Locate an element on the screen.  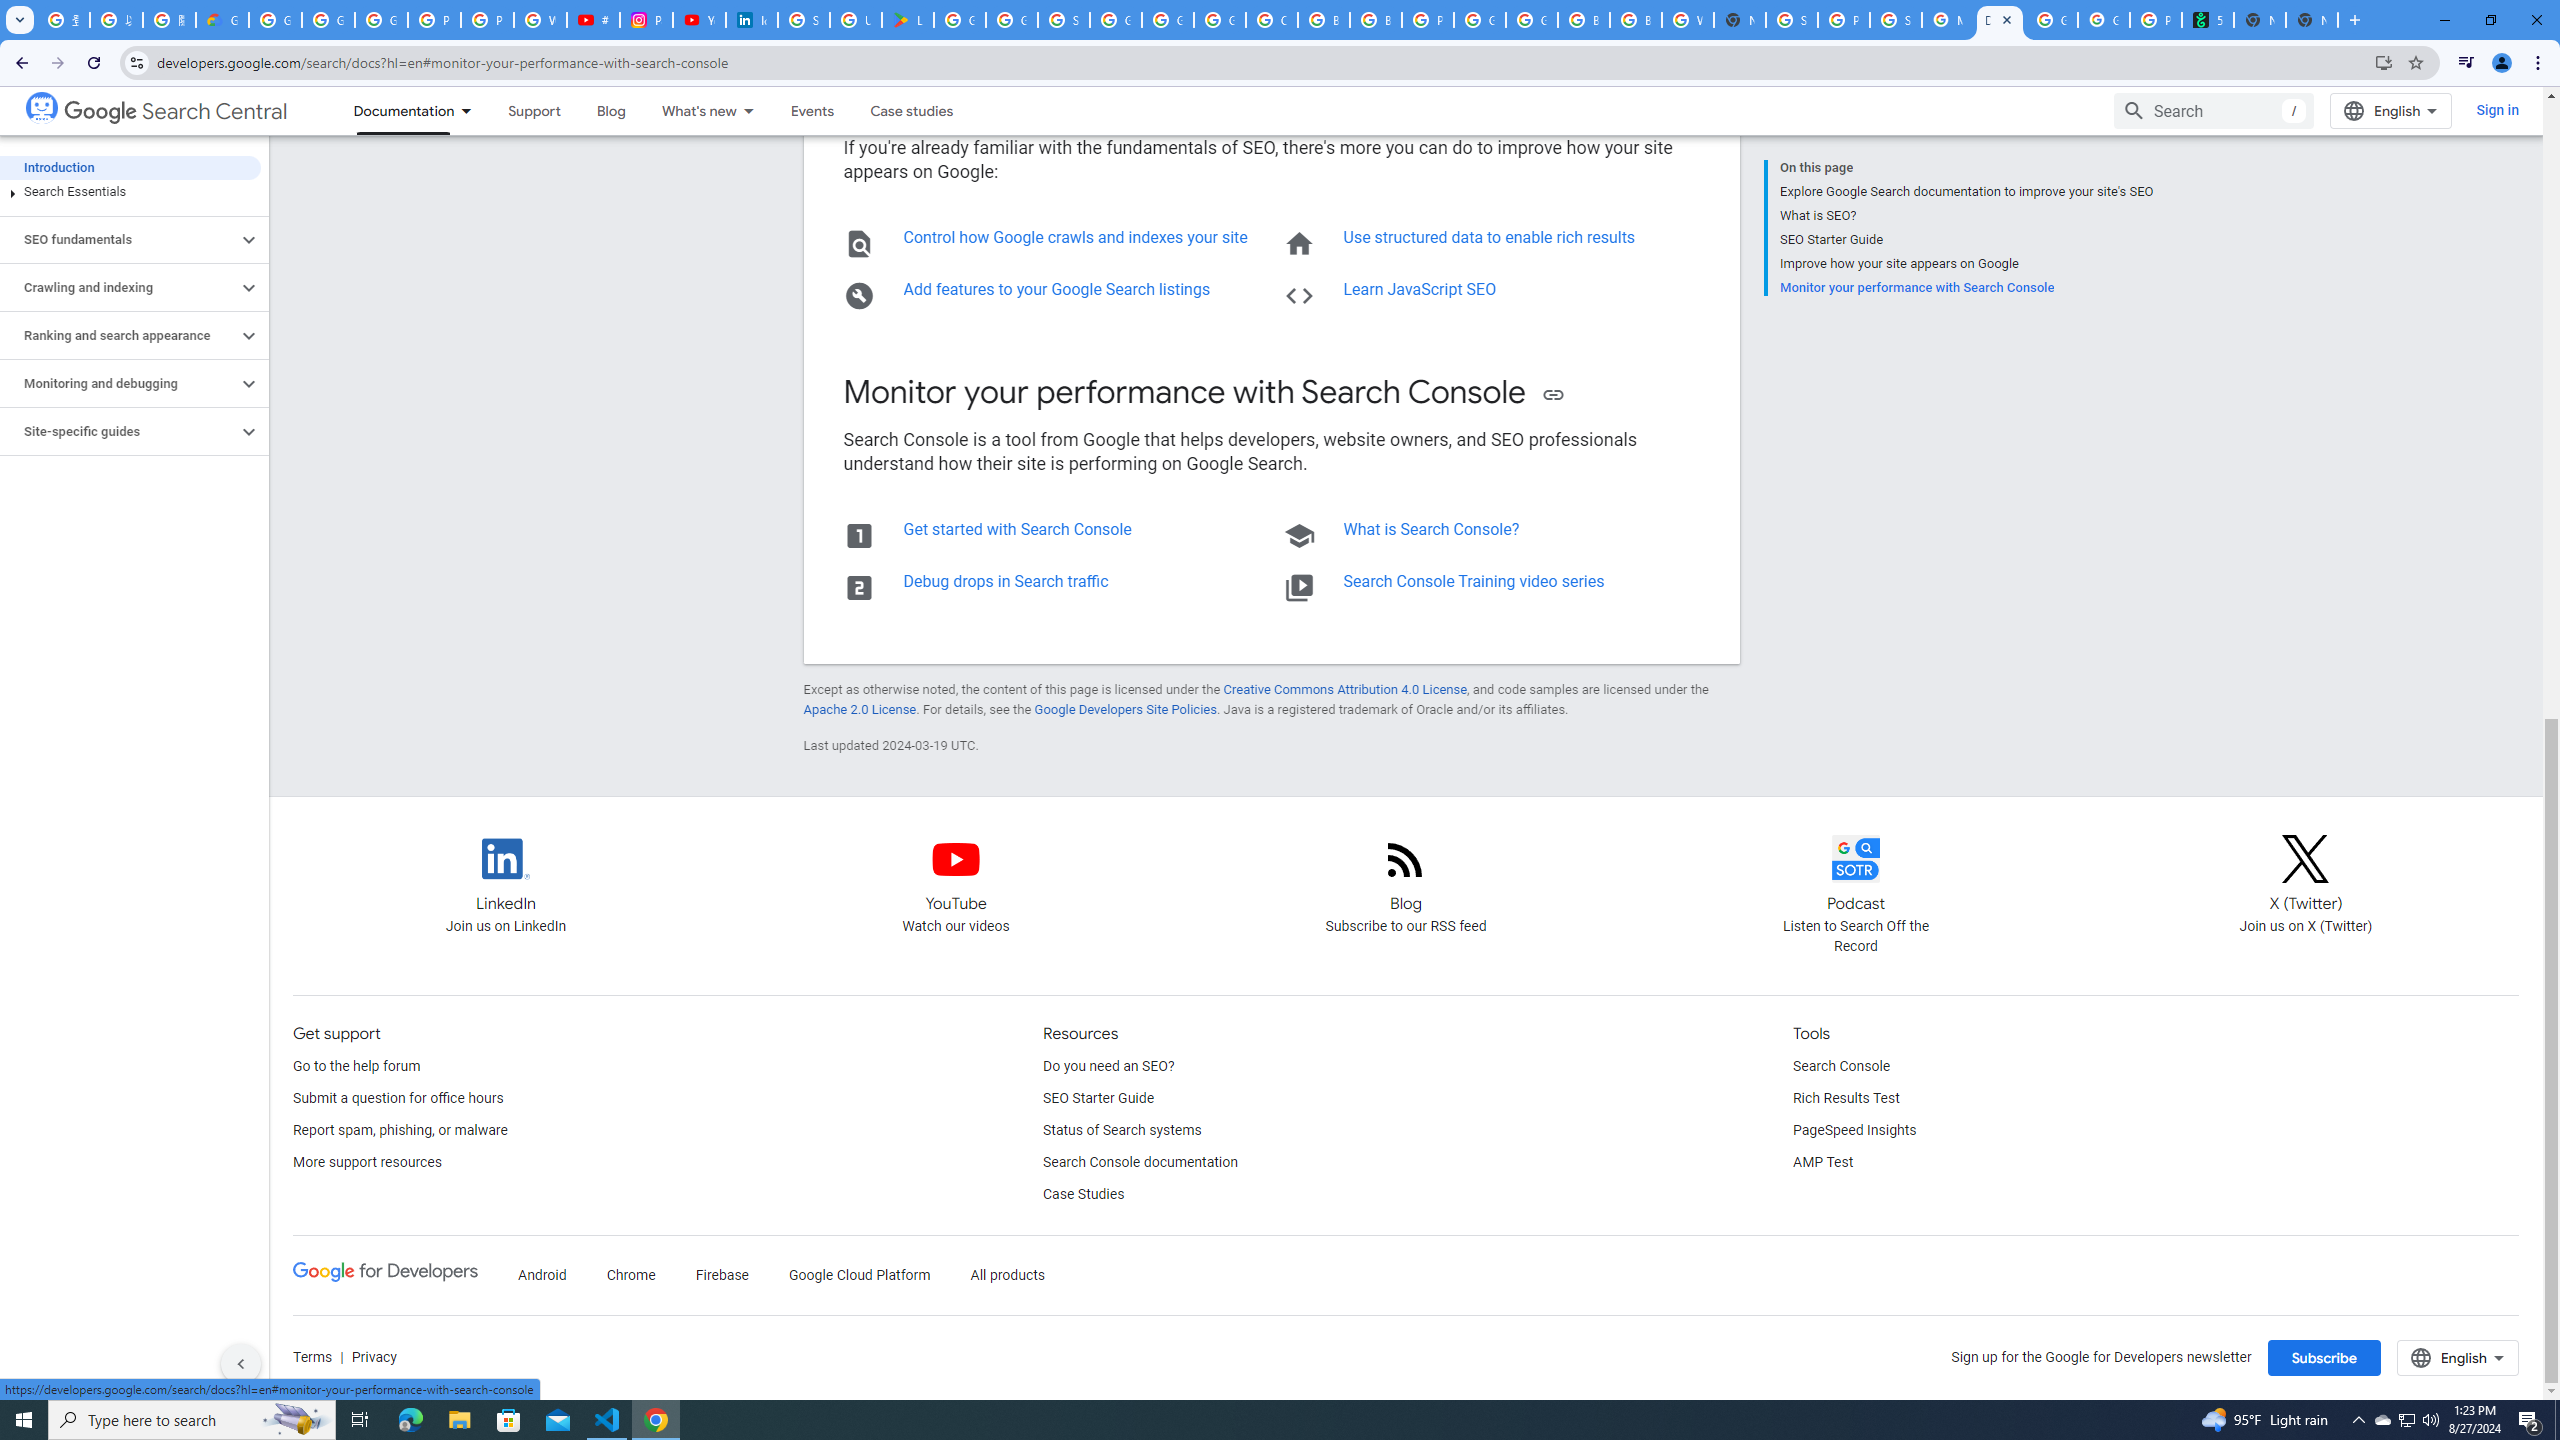
Dropdown menu for What's new is located at coordinates (755, 110).